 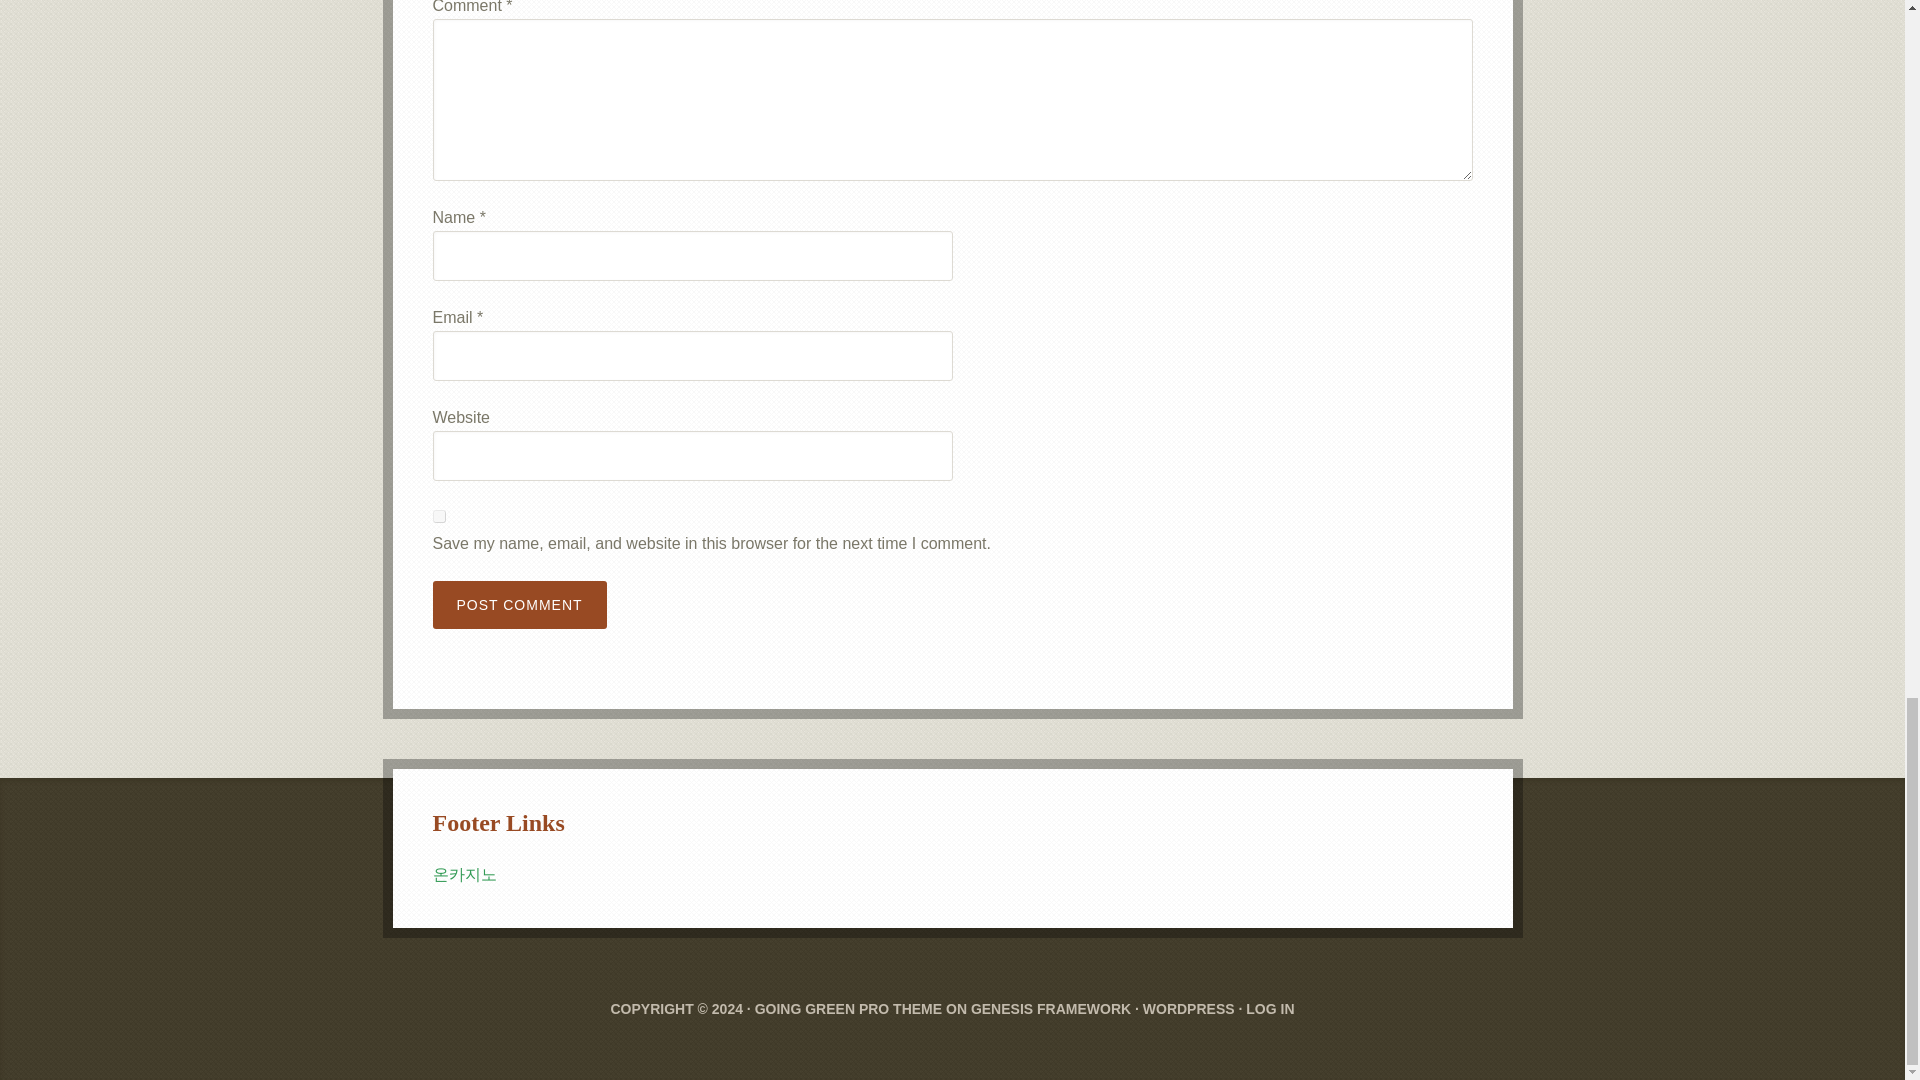 I want to click on GOING GREEN PRO THEME, so click(x=848, y=1009).